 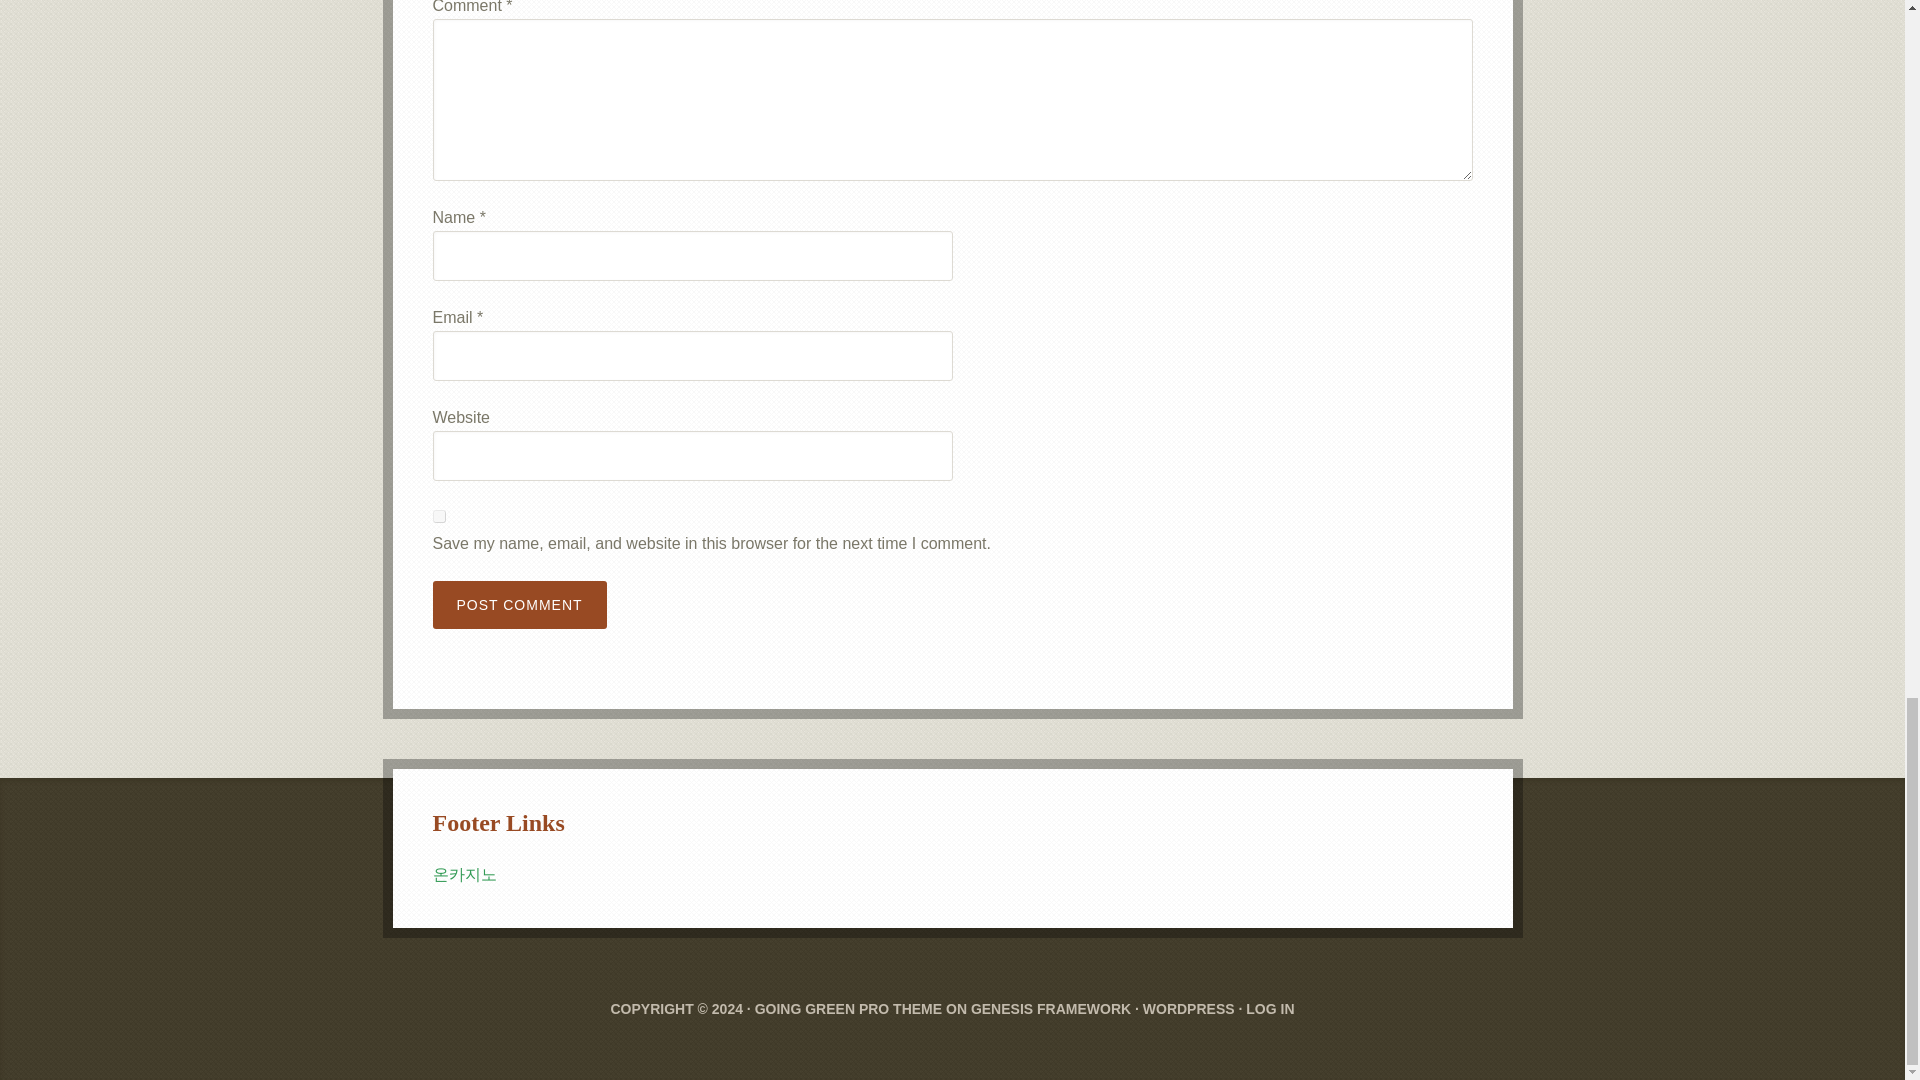 I want to click on GOING GREEN PRO THEME, so click(x=848, y=1009).